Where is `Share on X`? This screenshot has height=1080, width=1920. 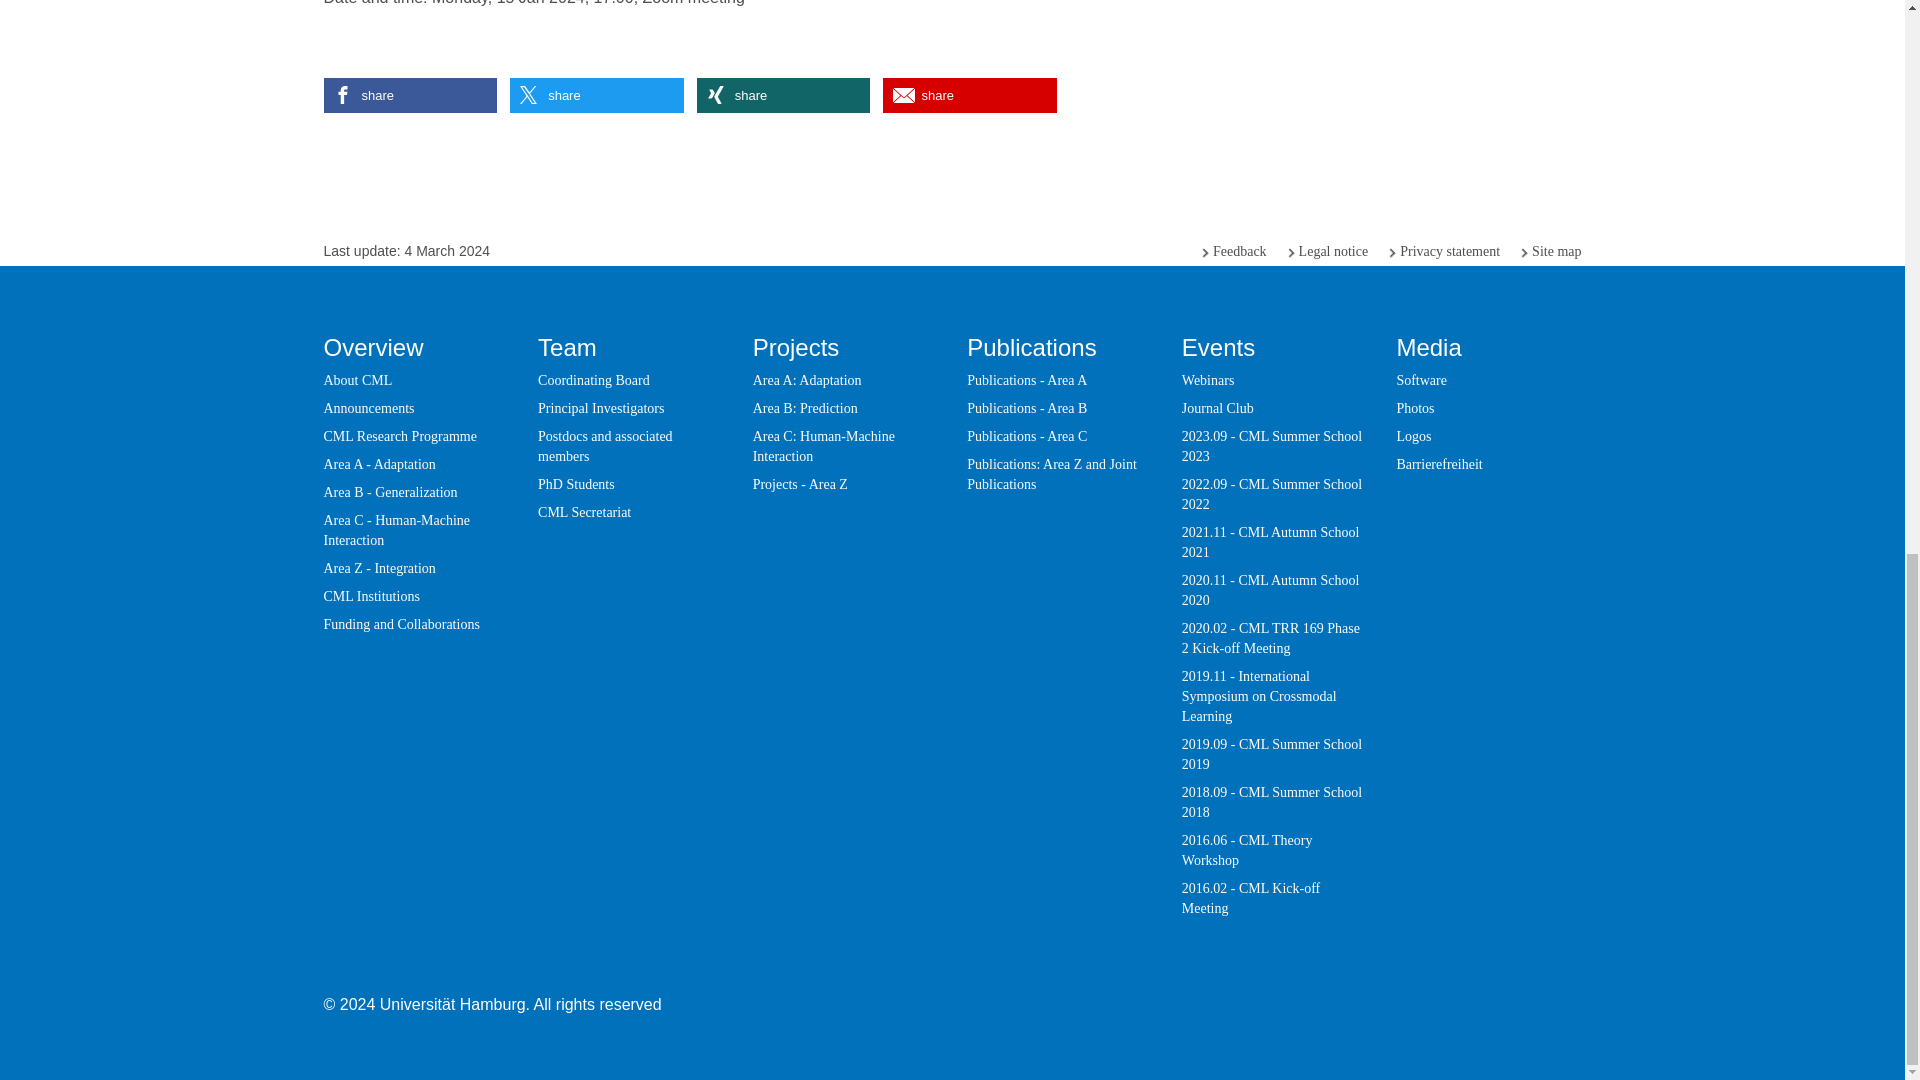
Share on X is located at coordinates (596, 95).